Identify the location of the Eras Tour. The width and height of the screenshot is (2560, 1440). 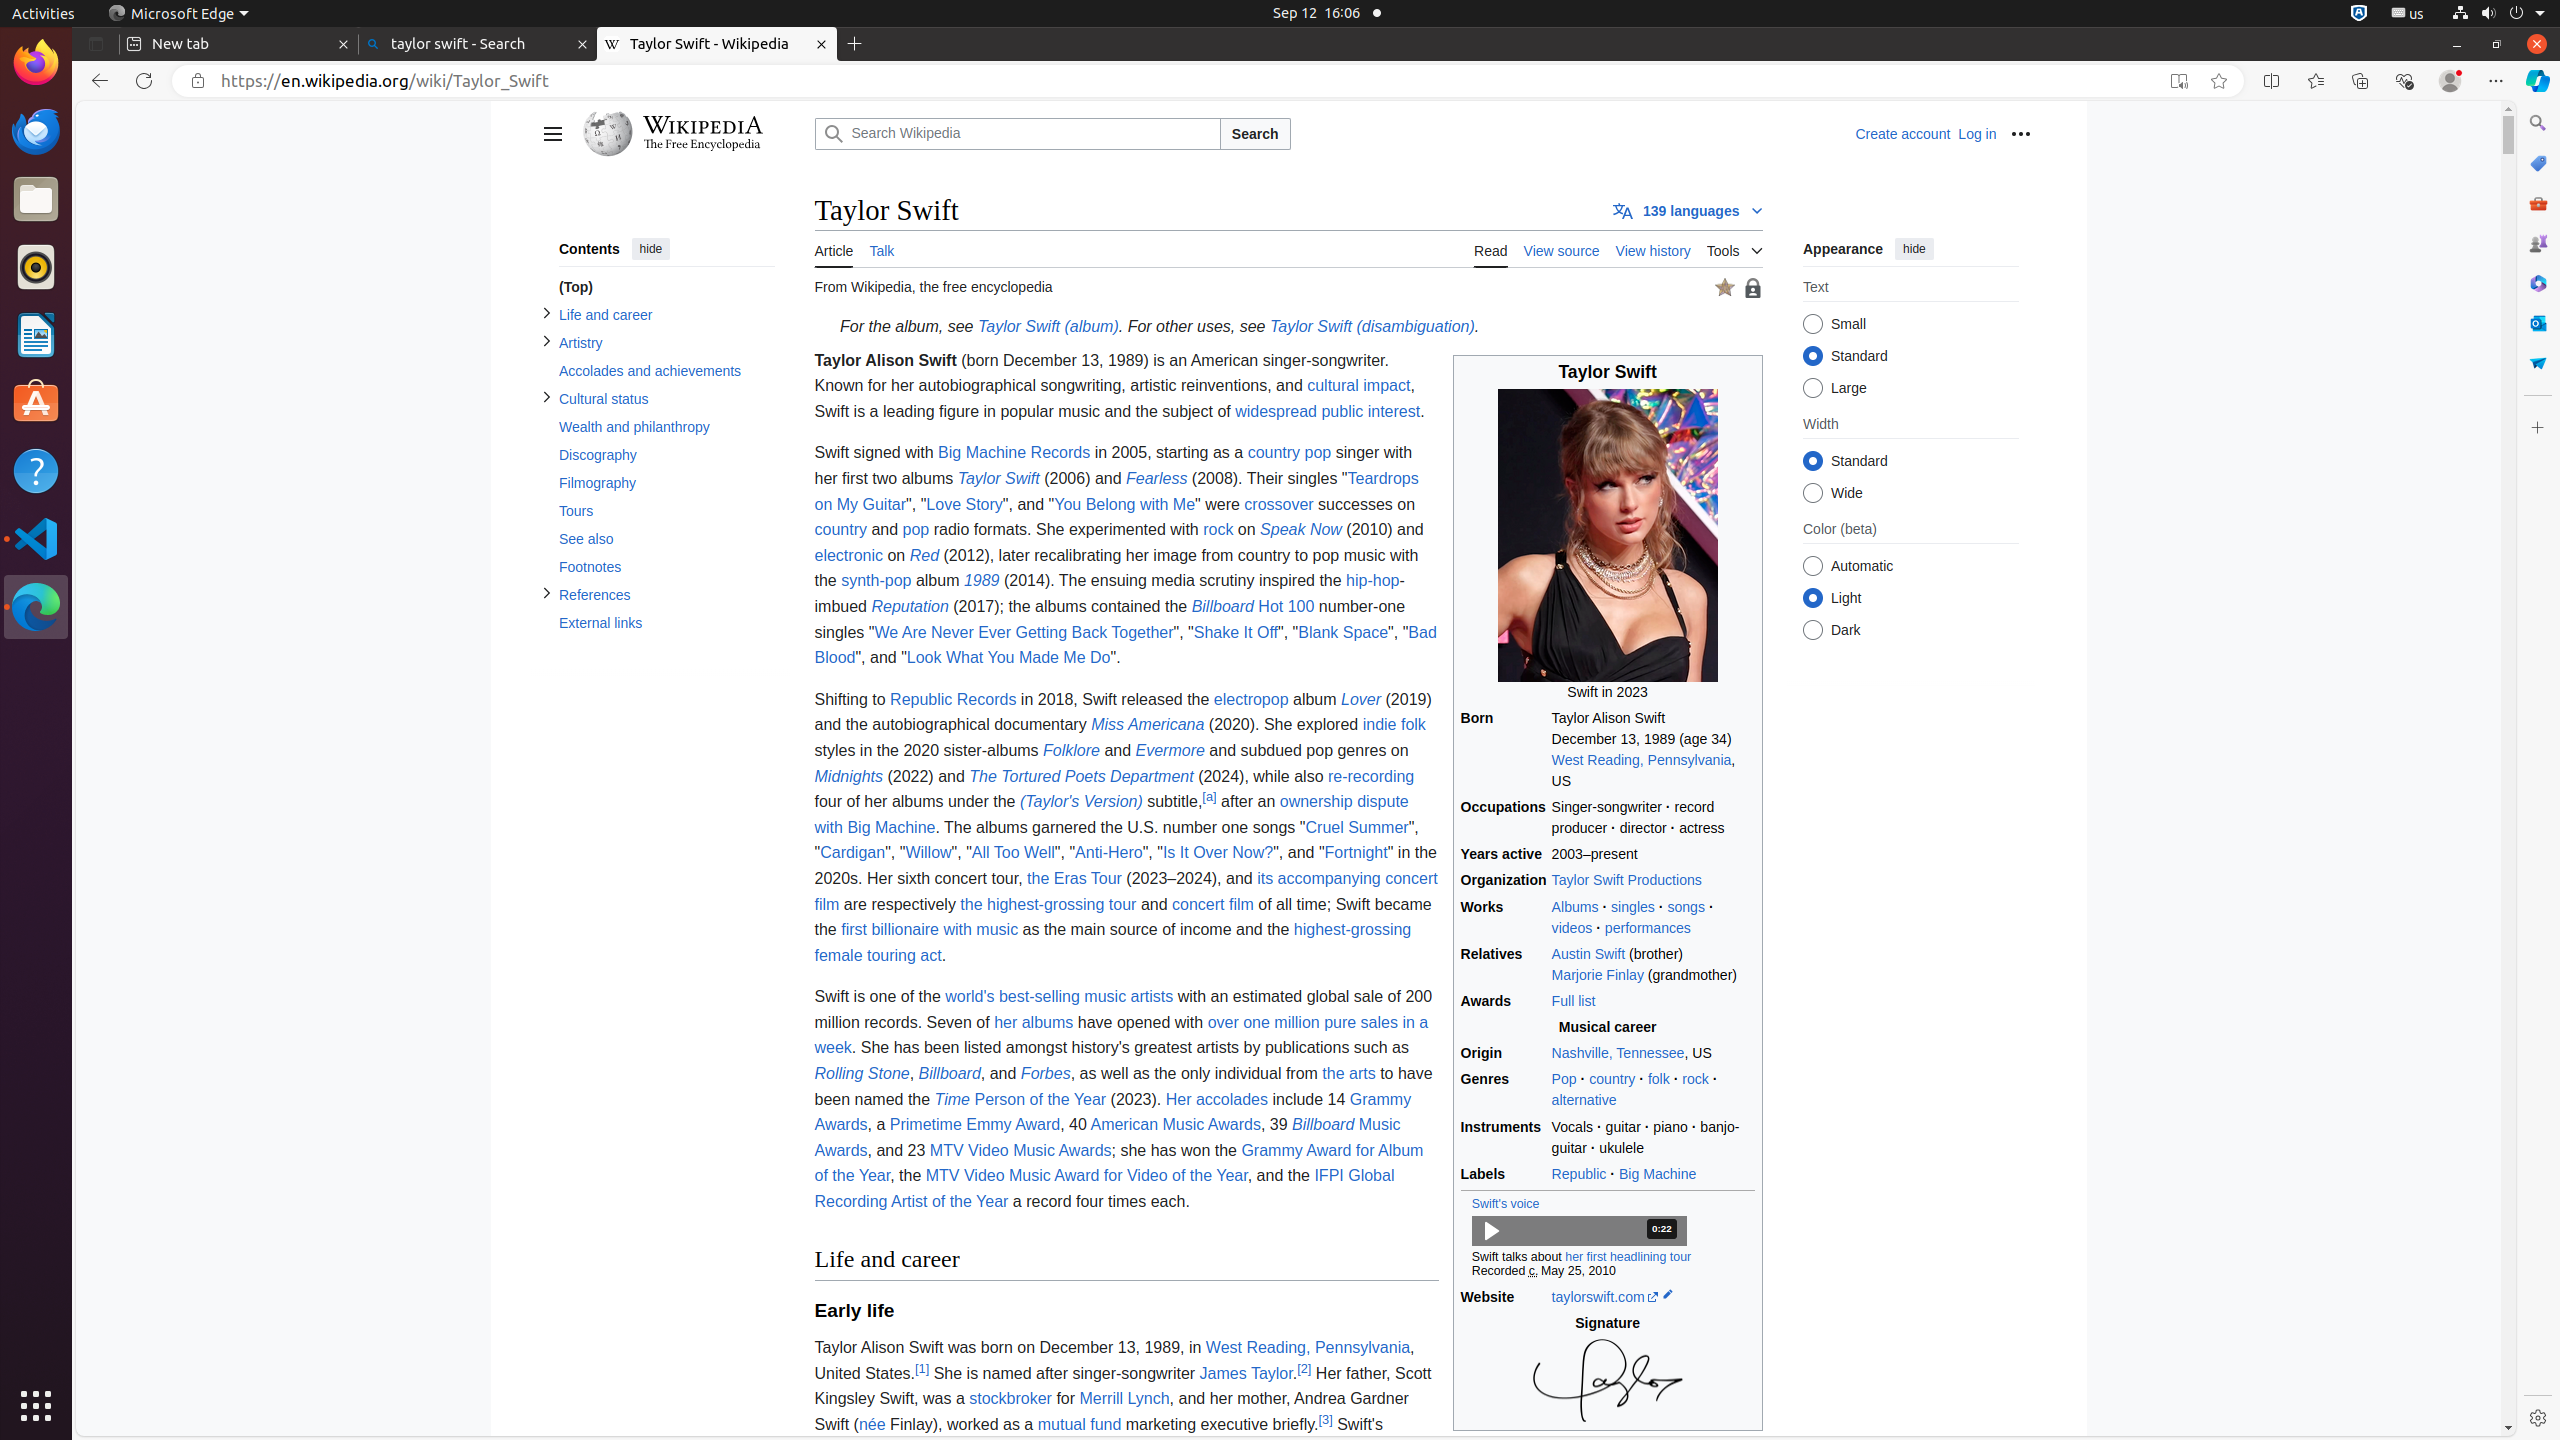
(1074, 878).